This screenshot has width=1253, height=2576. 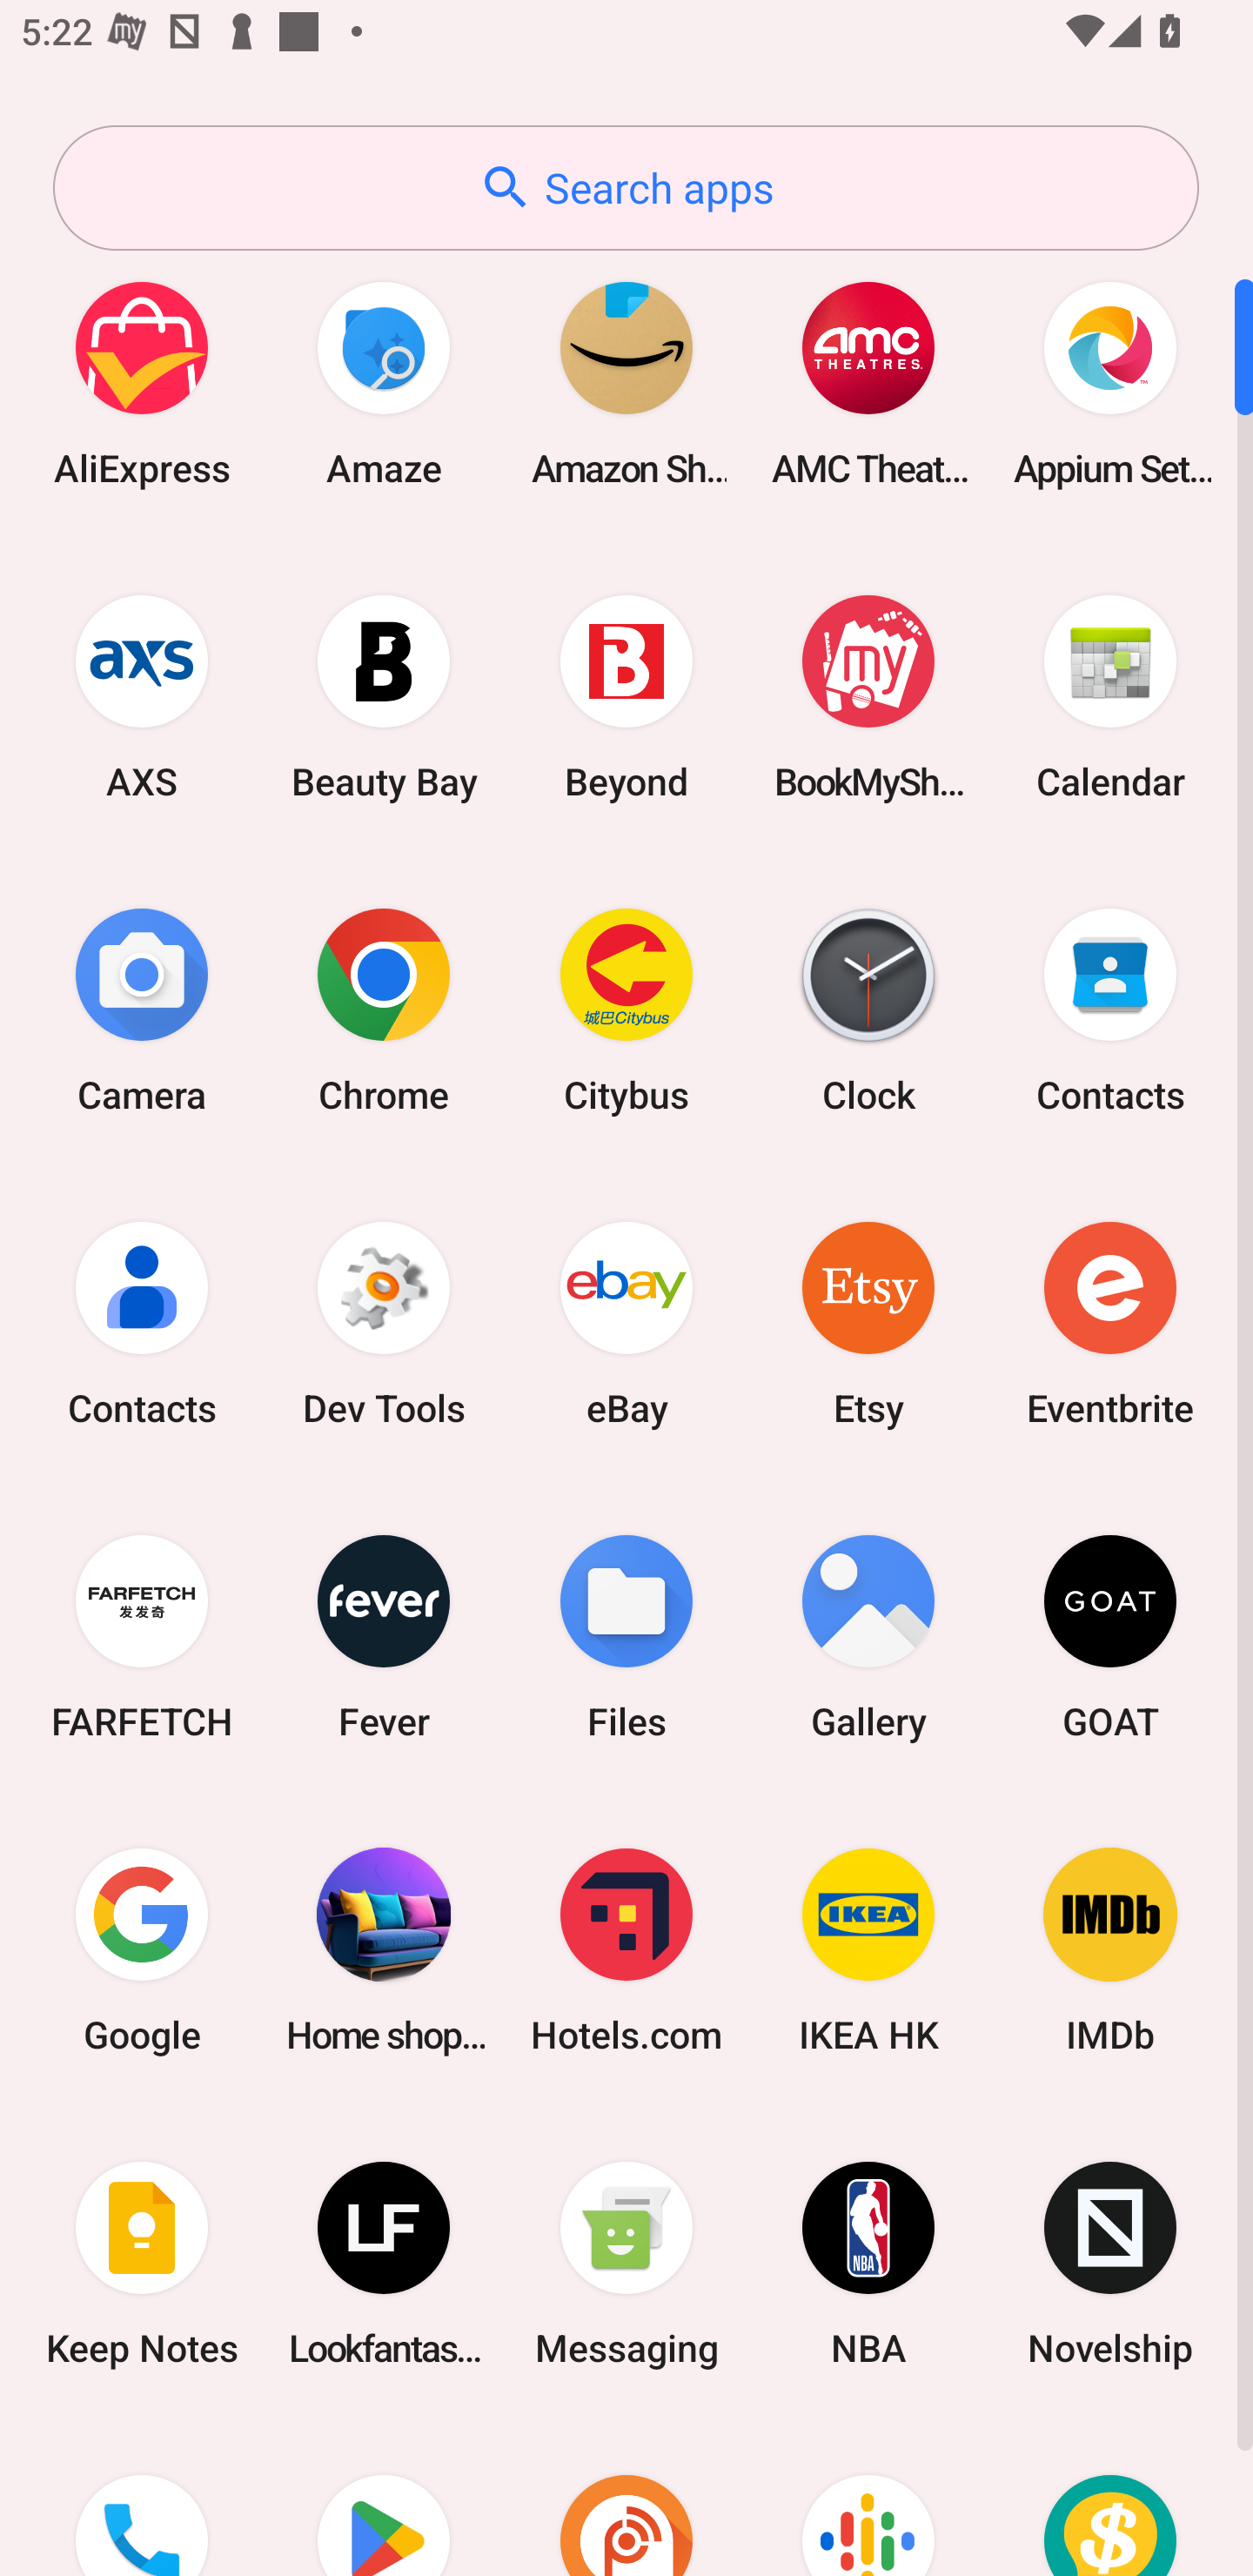 I want to click on Chrome, so click(x=384, y=1010).